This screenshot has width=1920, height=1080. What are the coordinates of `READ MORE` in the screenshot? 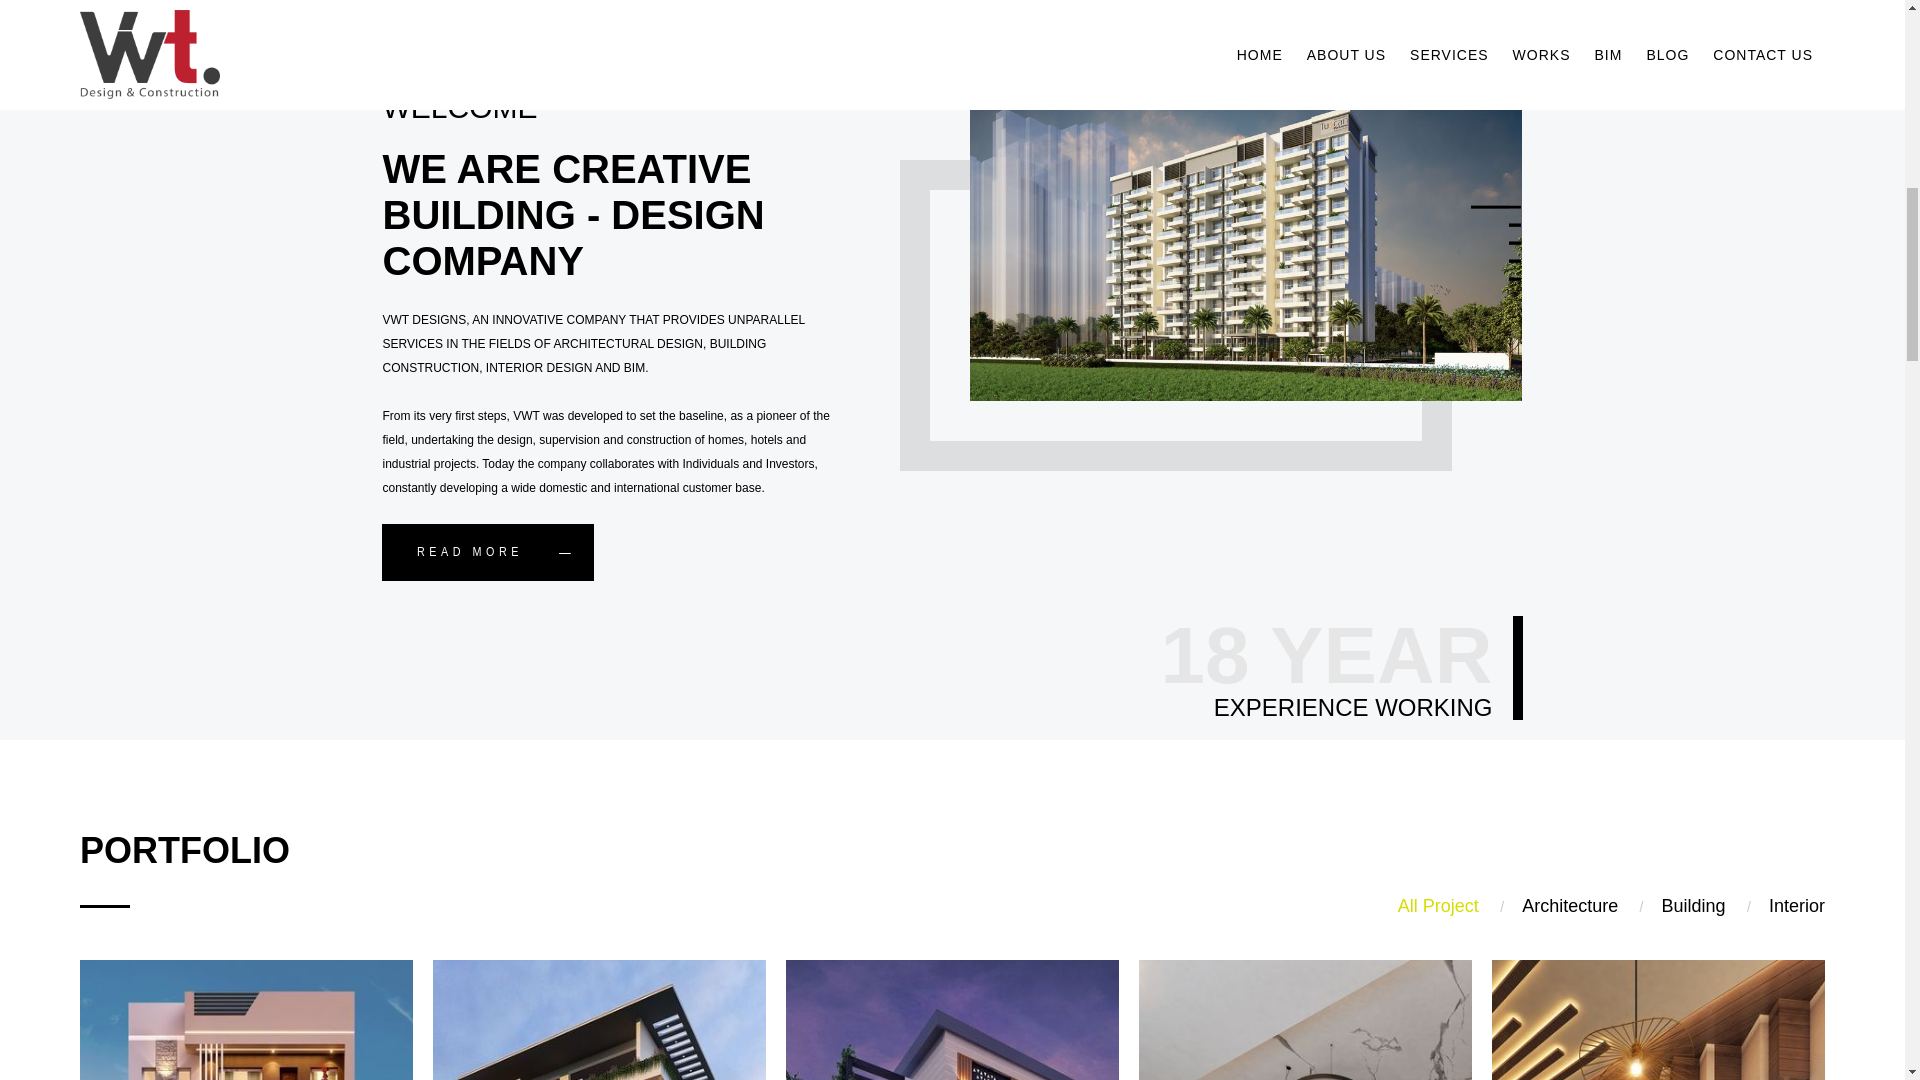 It's located at (488, 552).